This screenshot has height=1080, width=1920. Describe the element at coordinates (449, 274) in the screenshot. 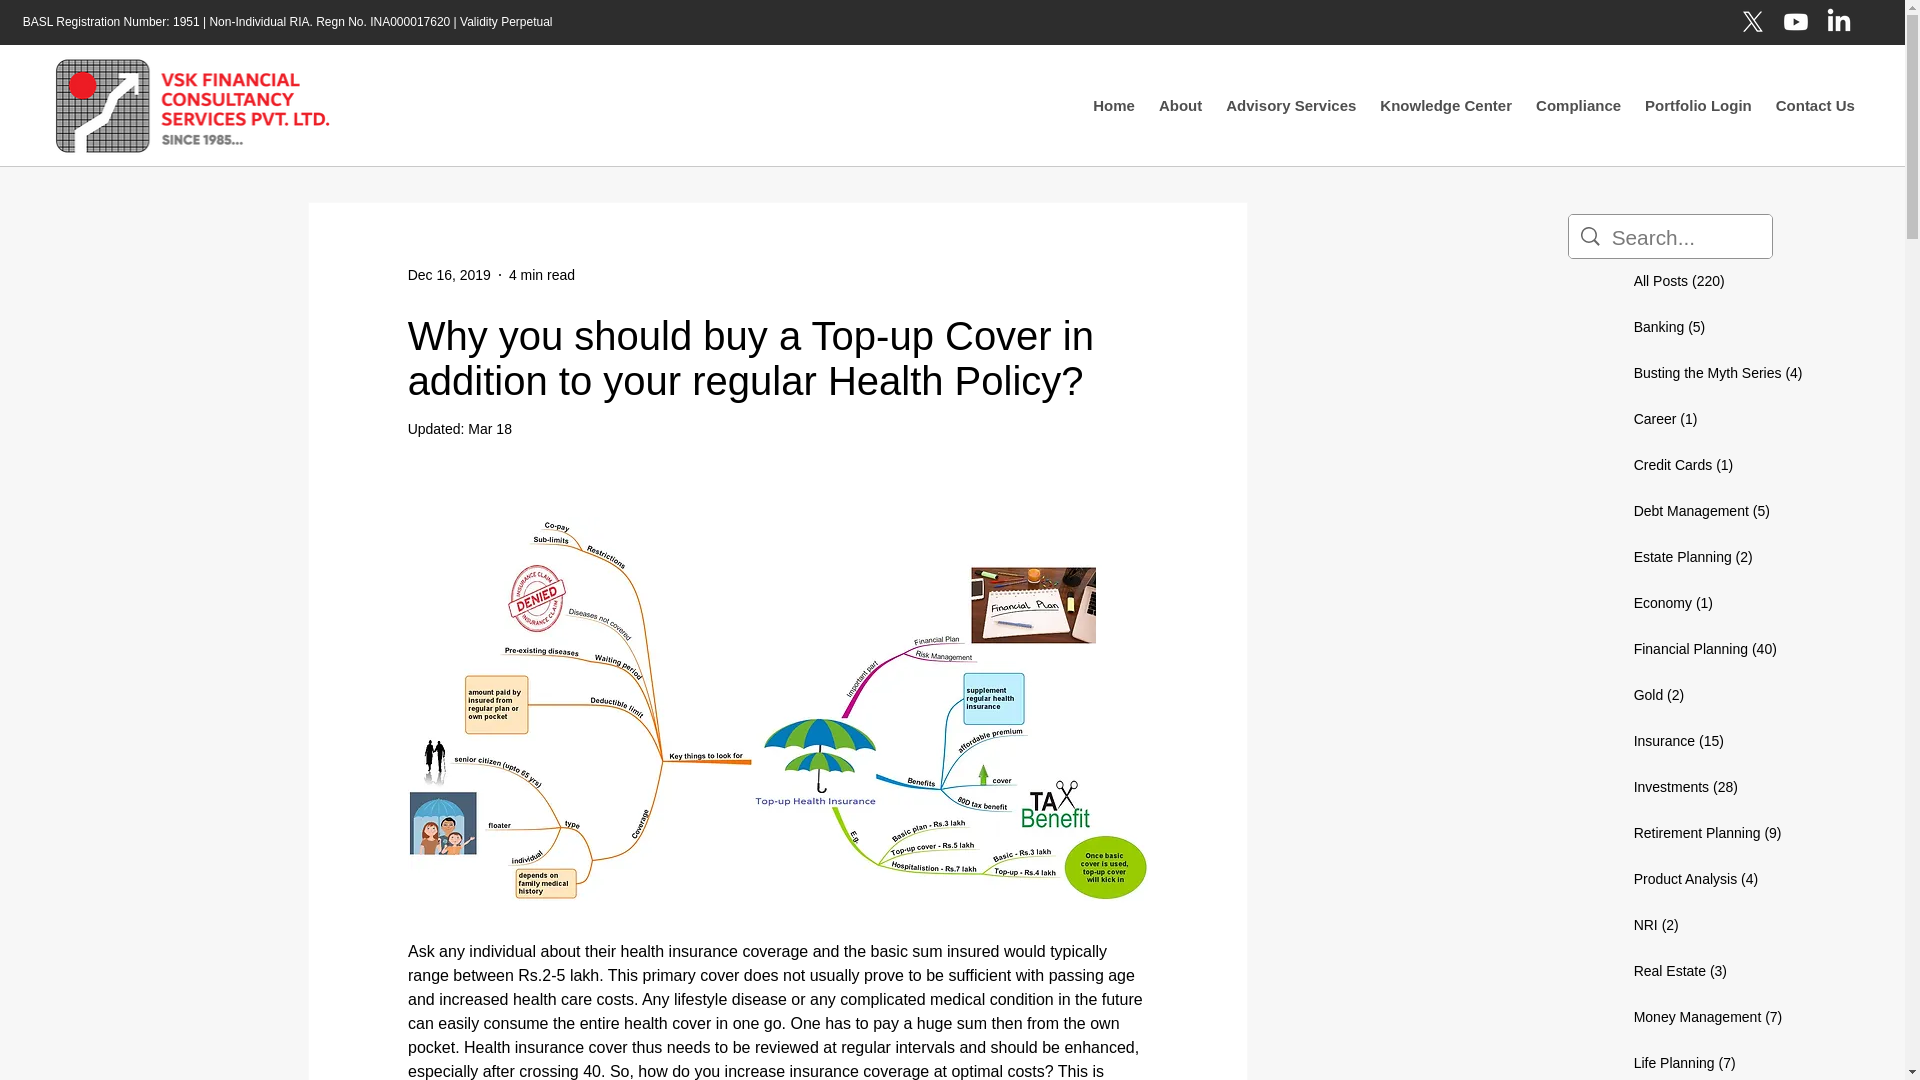

I see `Dec 16, 2019` at that location.